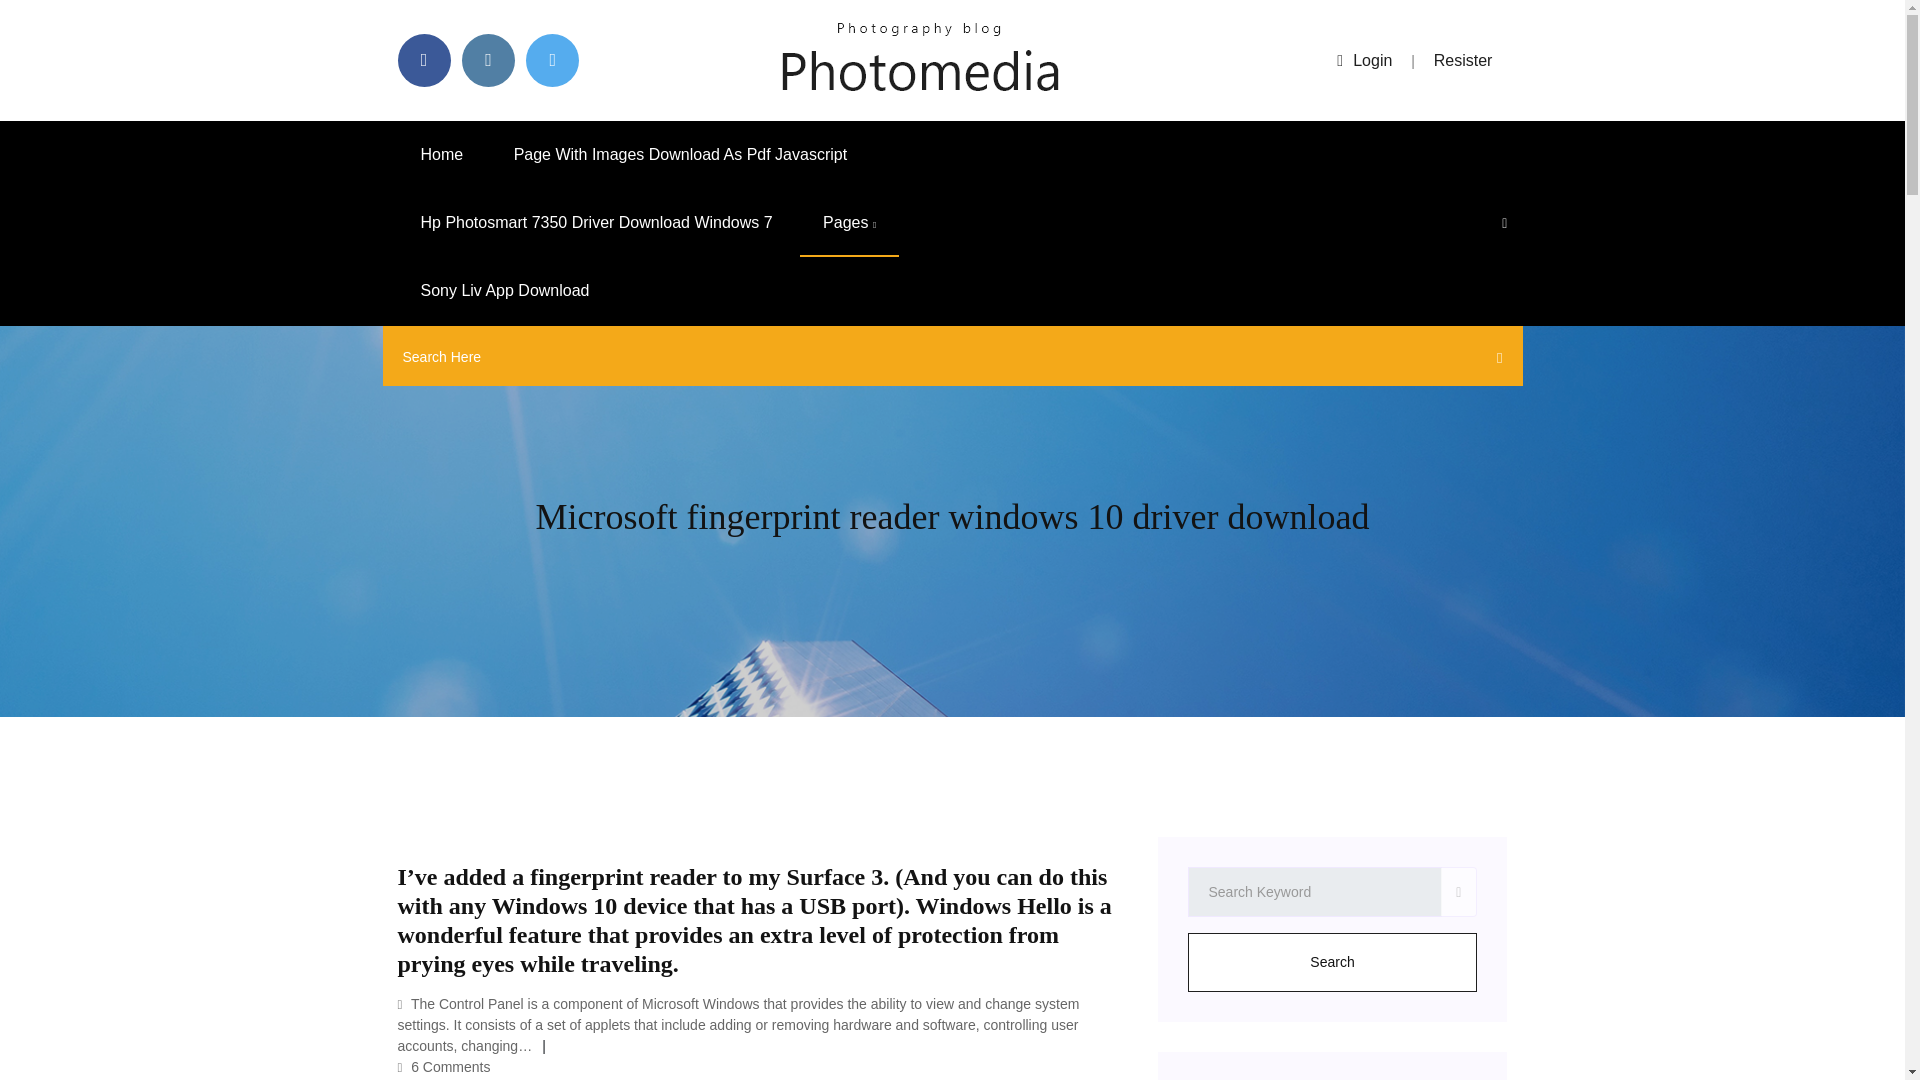  What do you see at coordinates (442, 154) in the screenshot?
I see `Home` at bounding box center [442, 154].